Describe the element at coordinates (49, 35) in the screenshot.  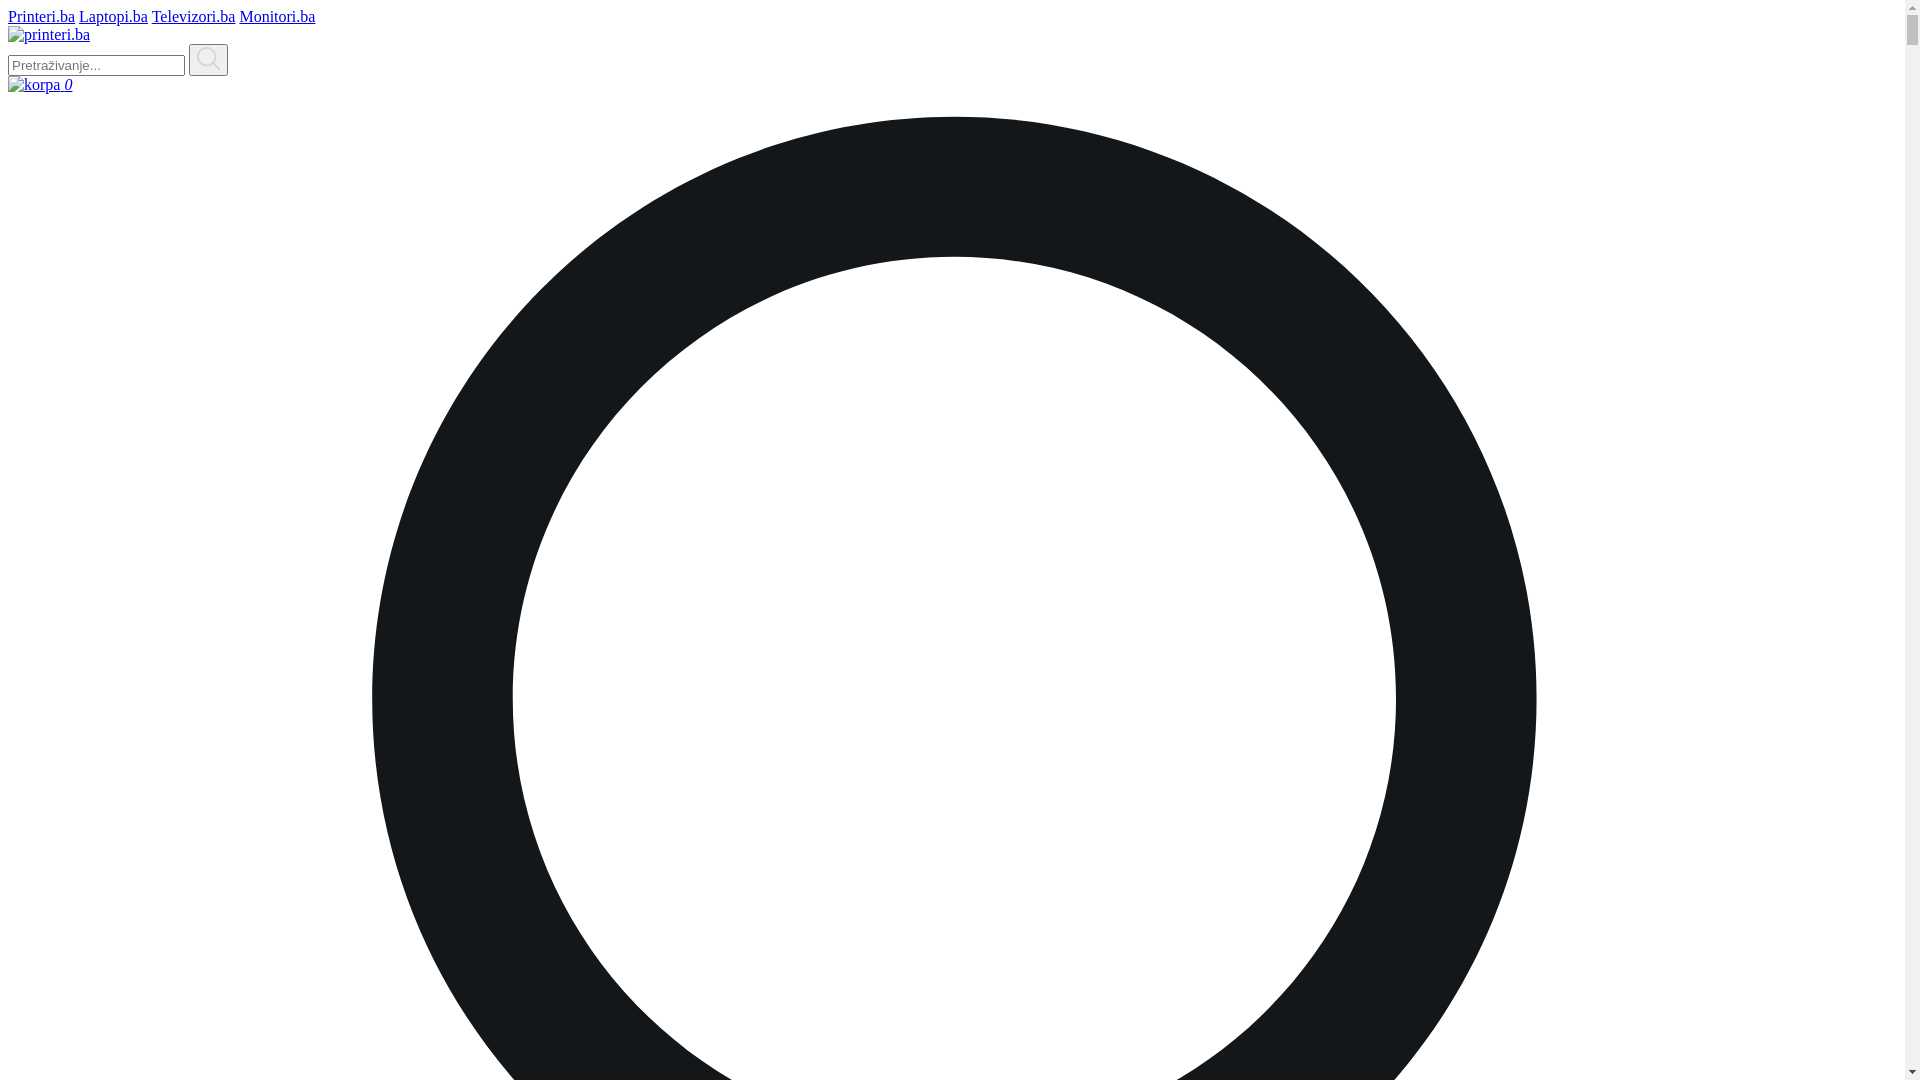
I see `printeri.ba` at that location.